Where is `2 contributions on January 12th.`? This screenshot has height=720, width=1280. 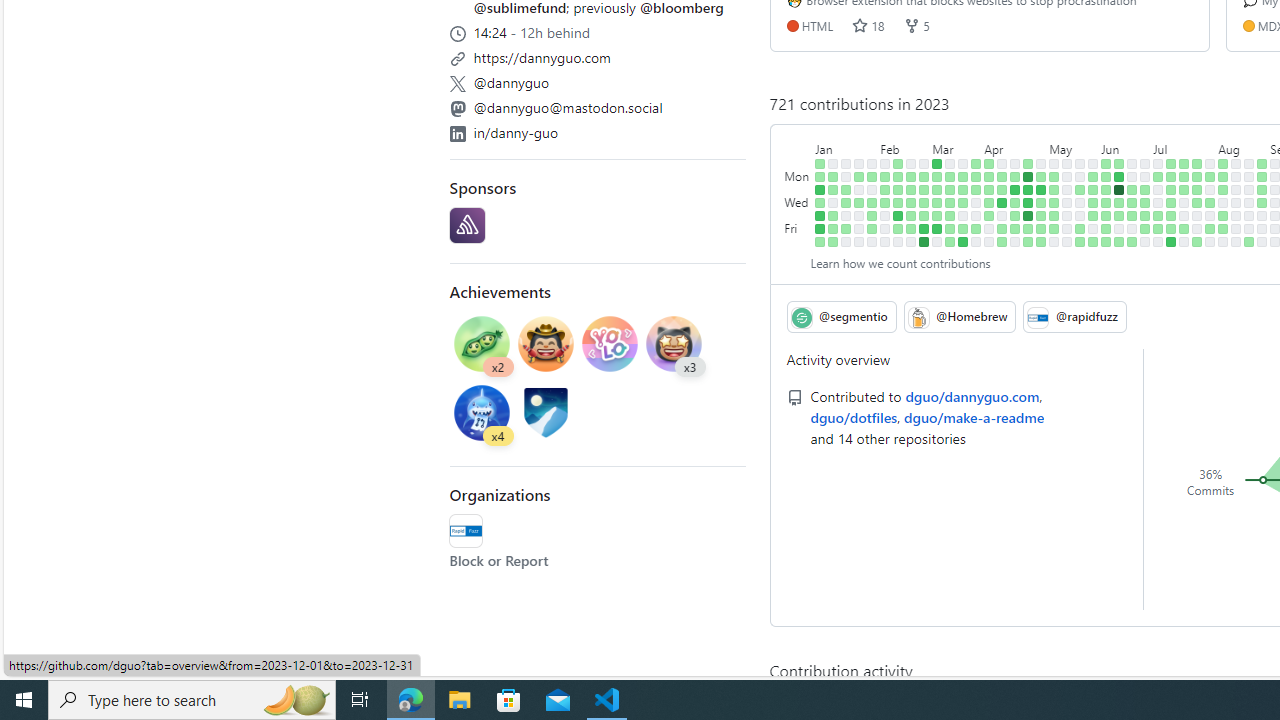 2 contributions on January 12th. is located at coordinates (833, 216).